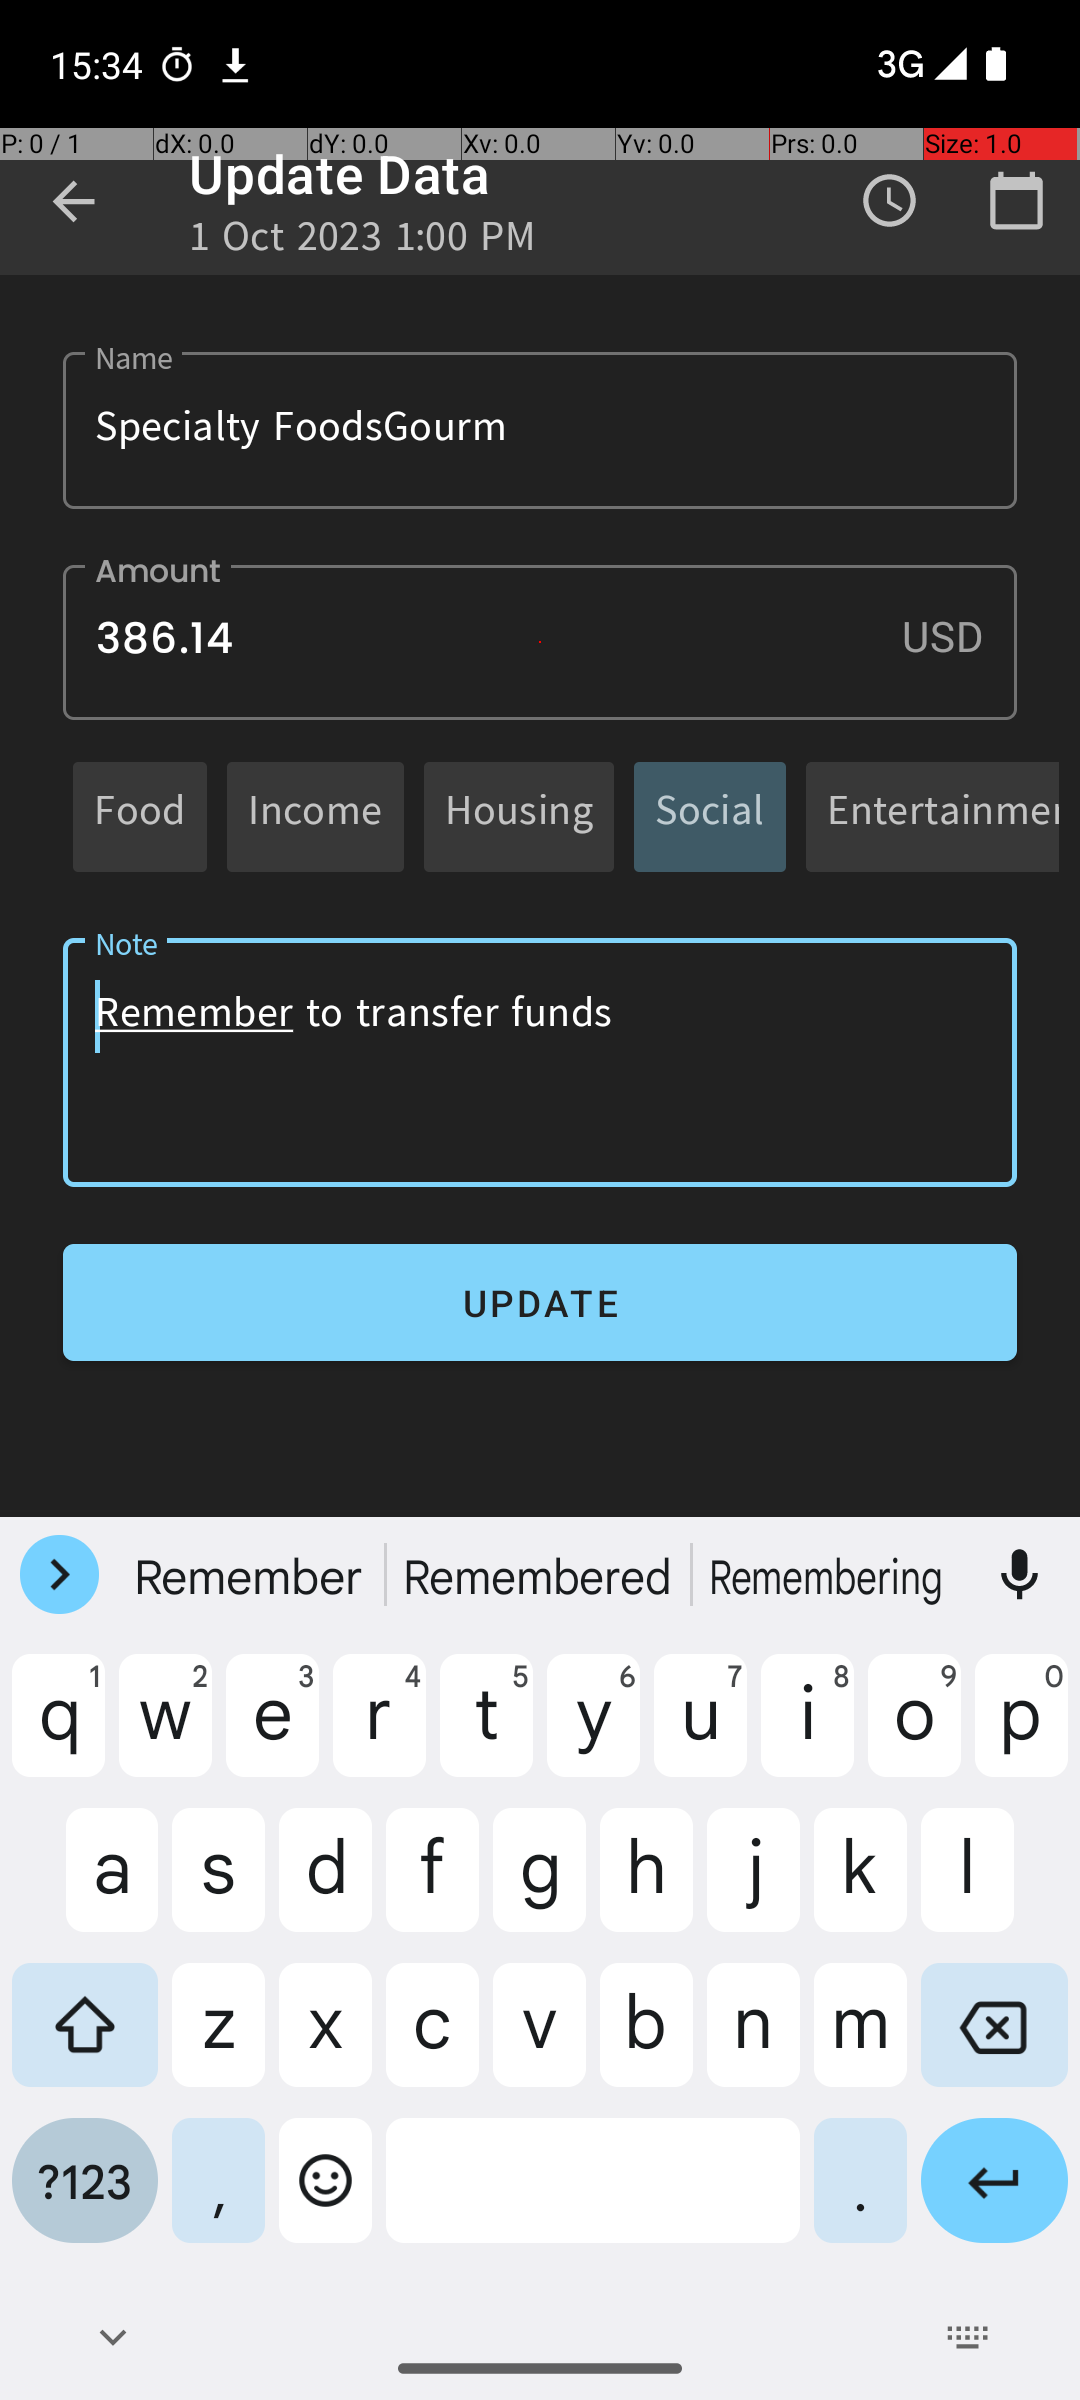  Describe the element at coordinates (829, 1575) in the screenshot. I see `Remembering` at that location.